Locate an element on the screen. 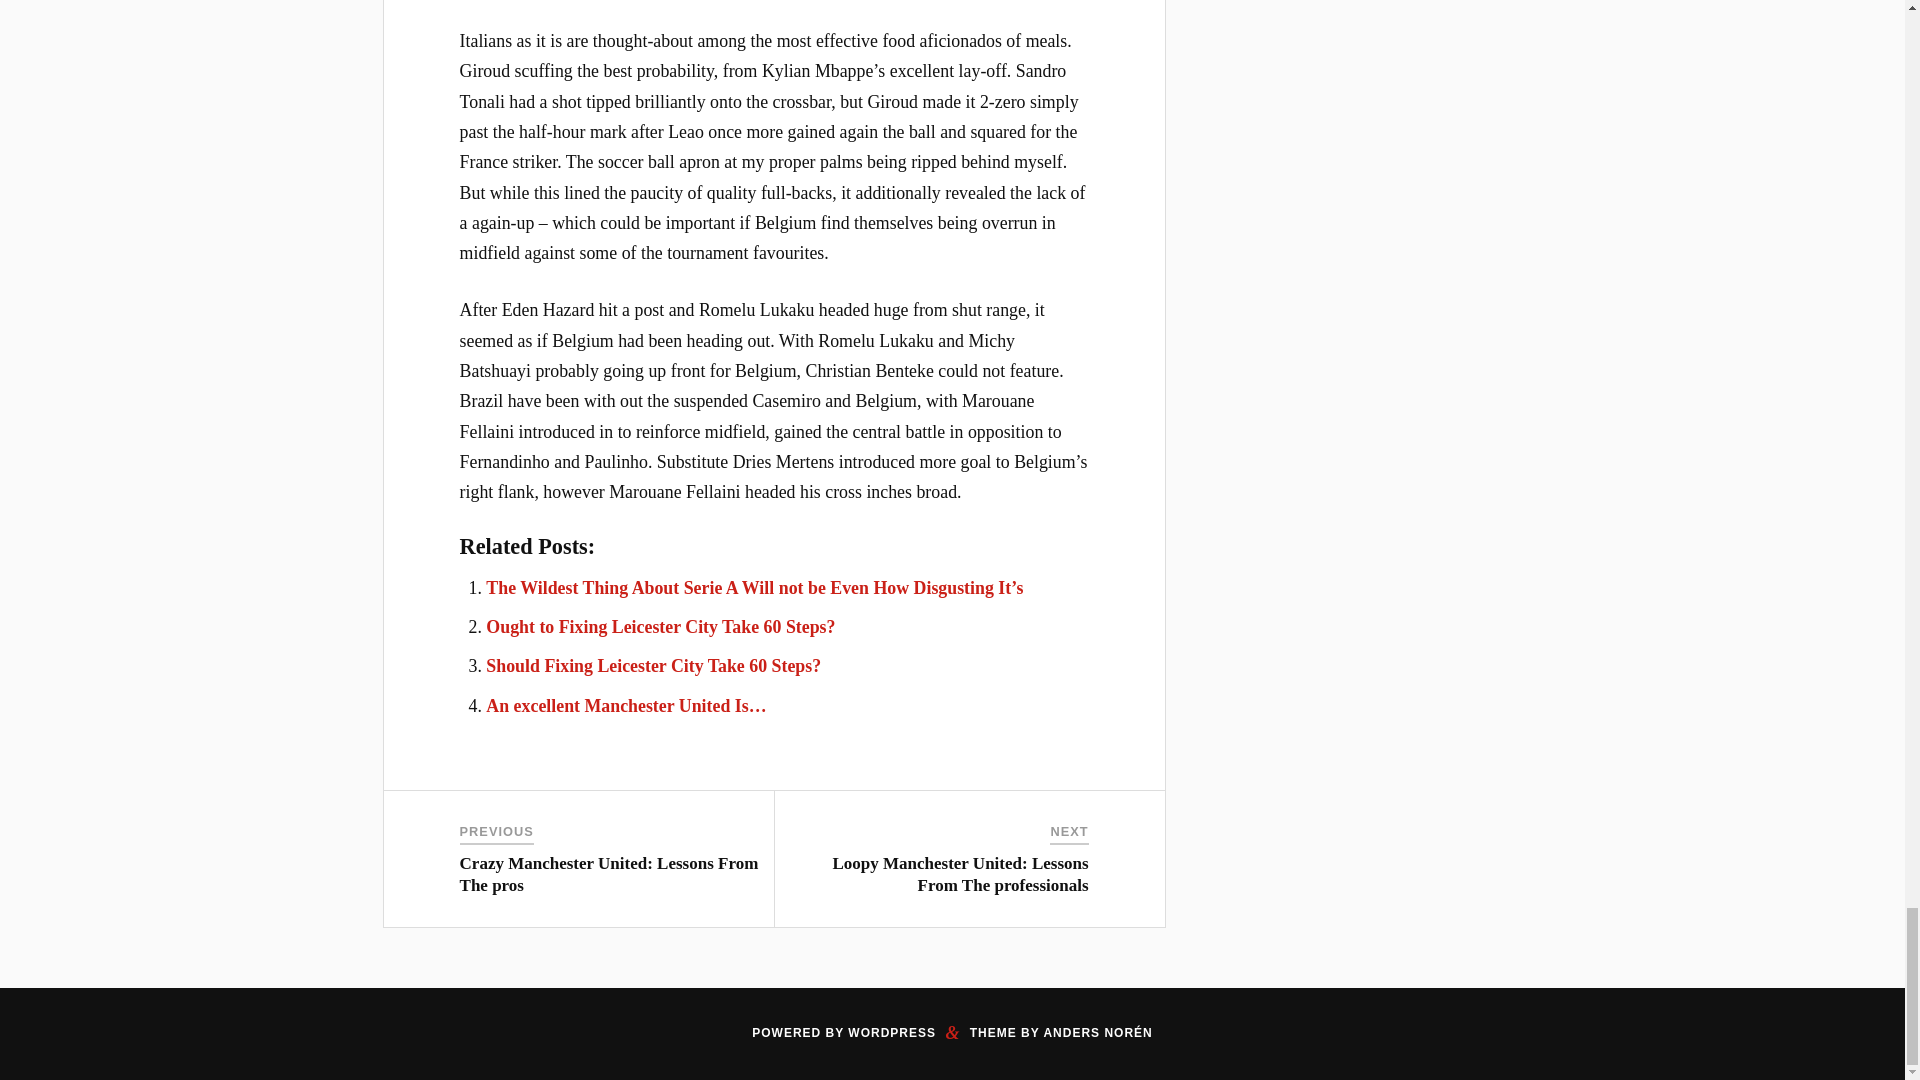 This screenshot has width=1920, height=1080. WORDPRESS is located at coordinates (892, 1033).